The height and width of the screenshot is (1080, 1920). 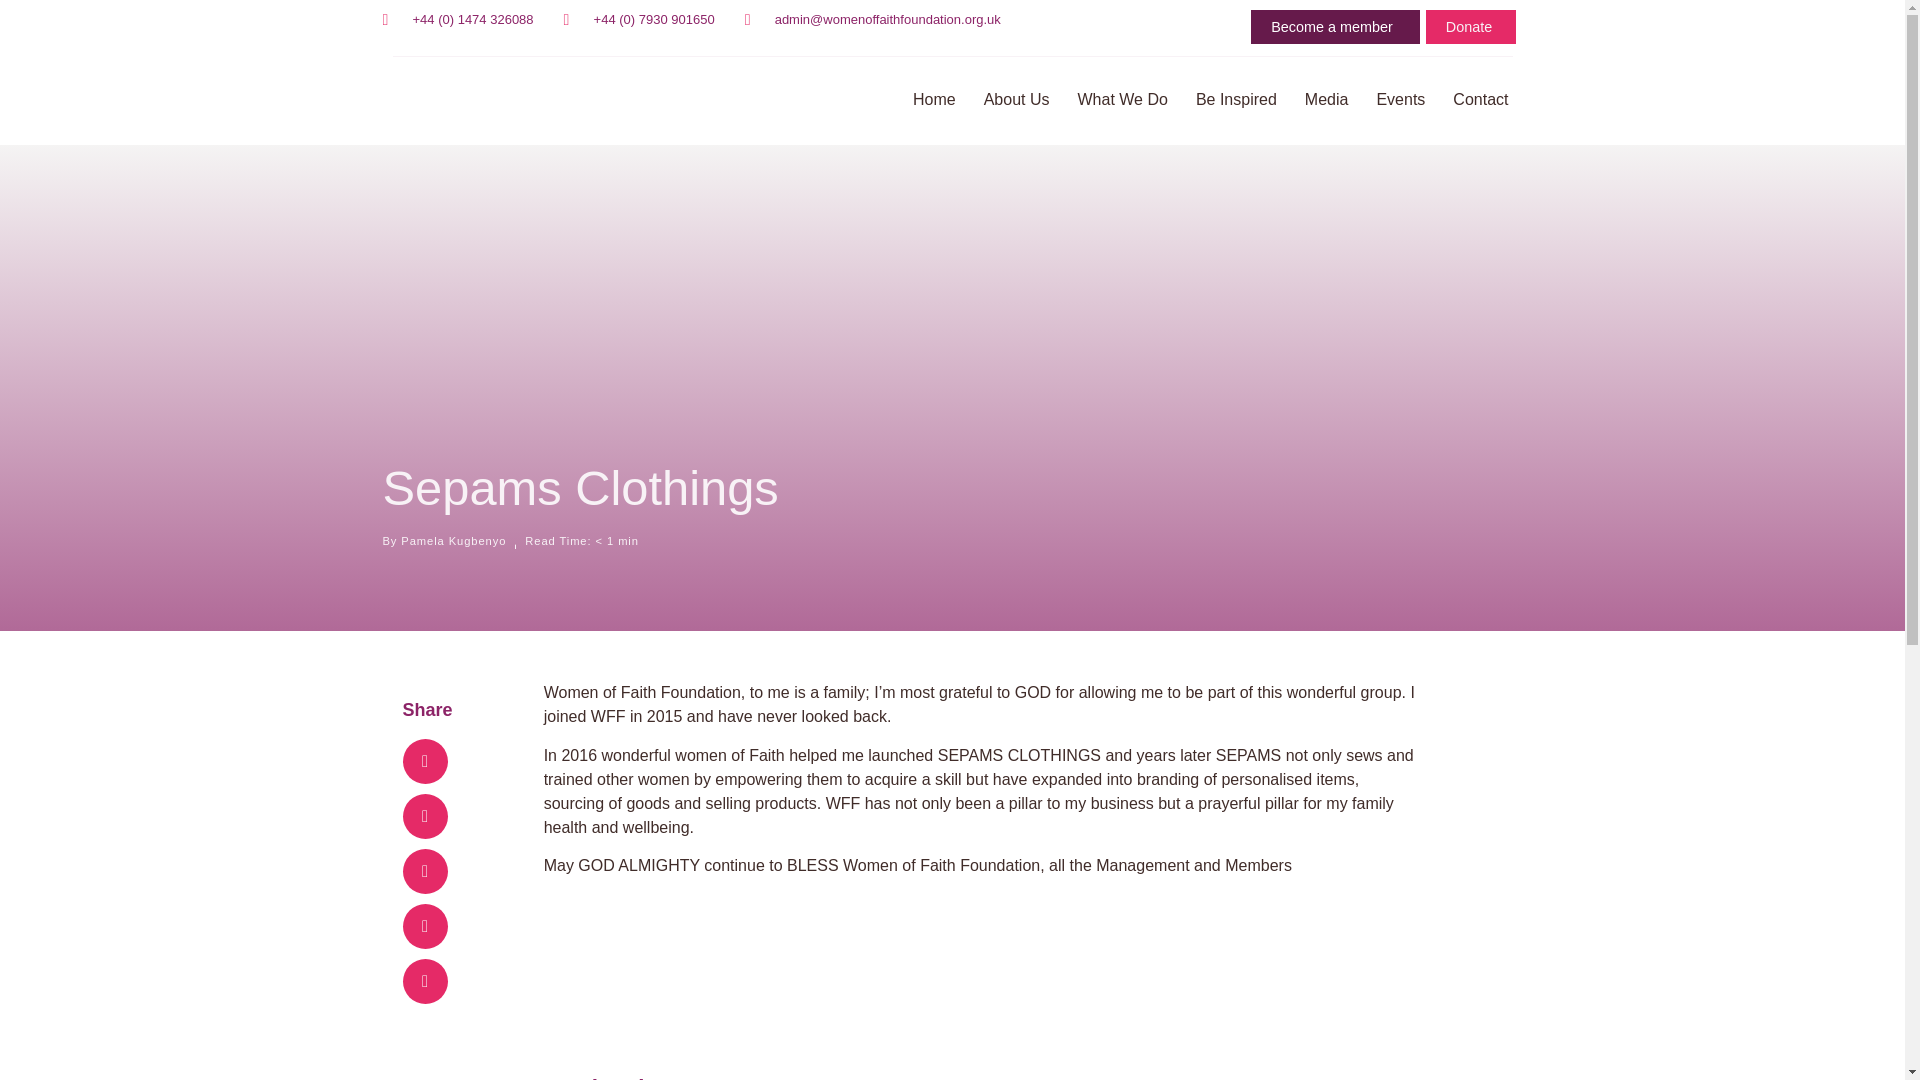 What do you see at coordinates (1400, 100) in the screenshot?
I see `Events` at bounding box center [1400, 100].